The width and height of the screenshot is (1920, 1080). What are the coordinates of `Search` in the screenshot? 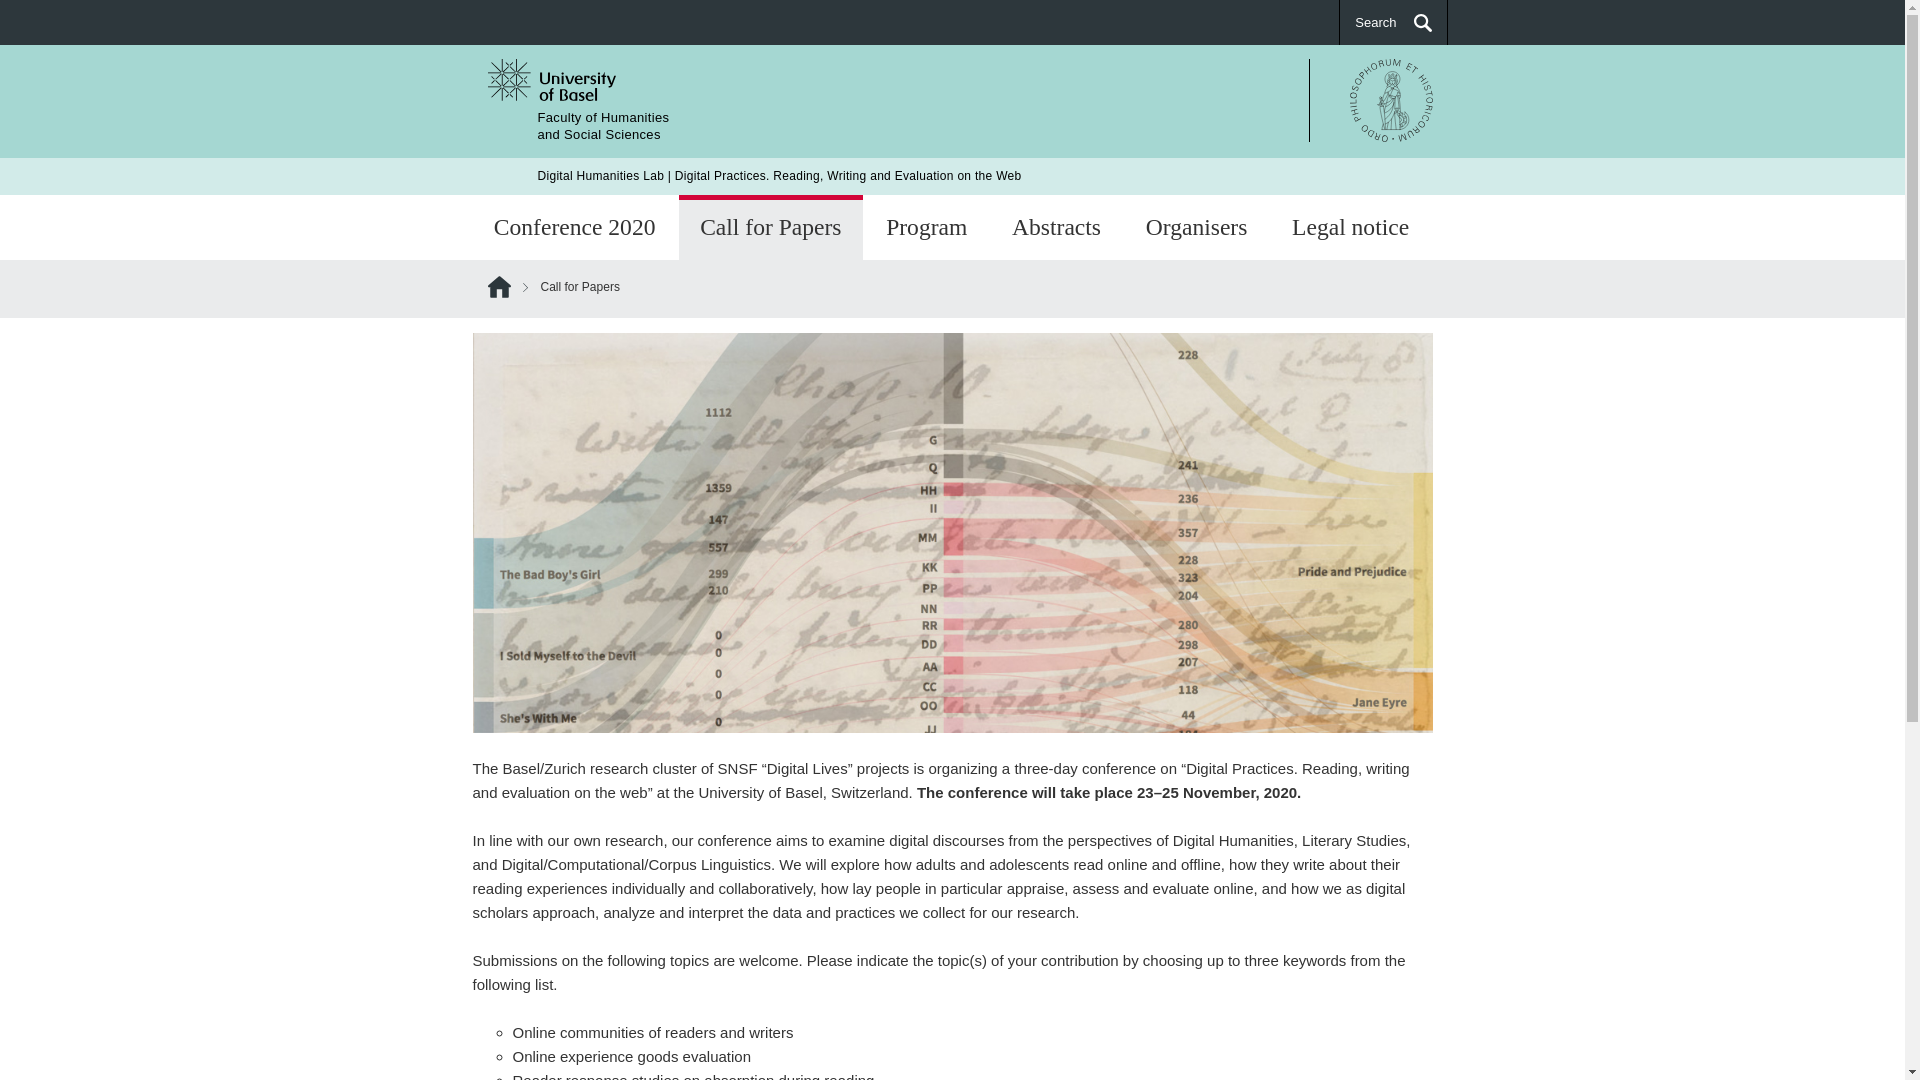 It's located at (1392, 22).